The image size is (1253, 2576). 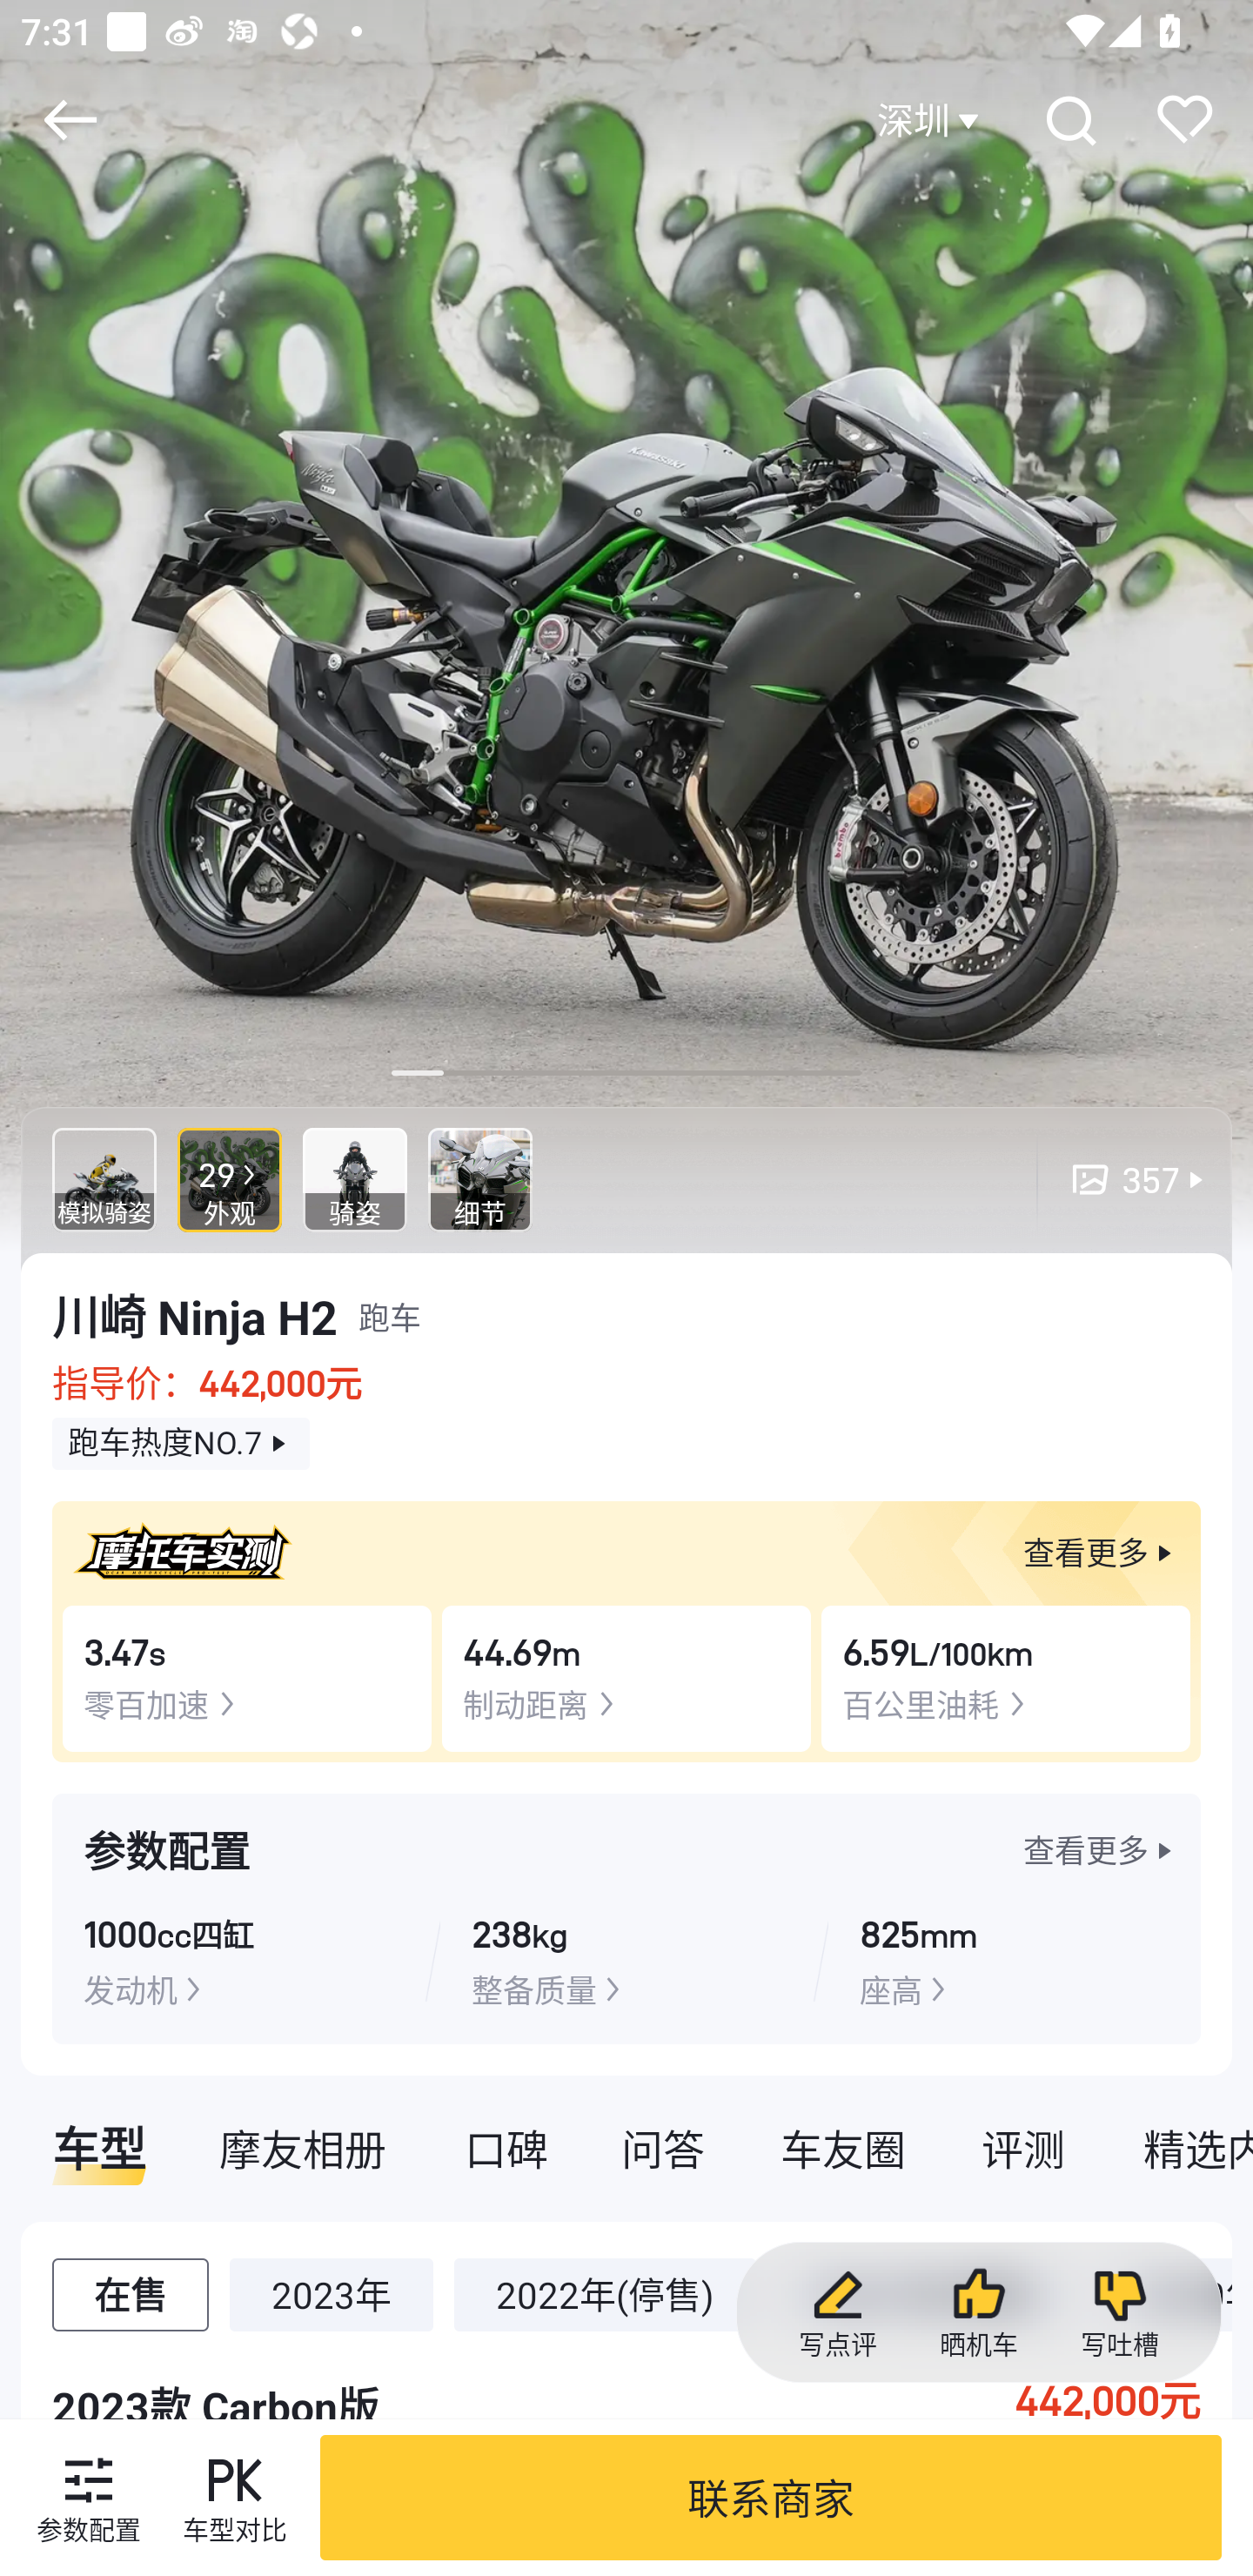 I want to click on 3.47s 零百加速 , so click(x=247, y=1678).